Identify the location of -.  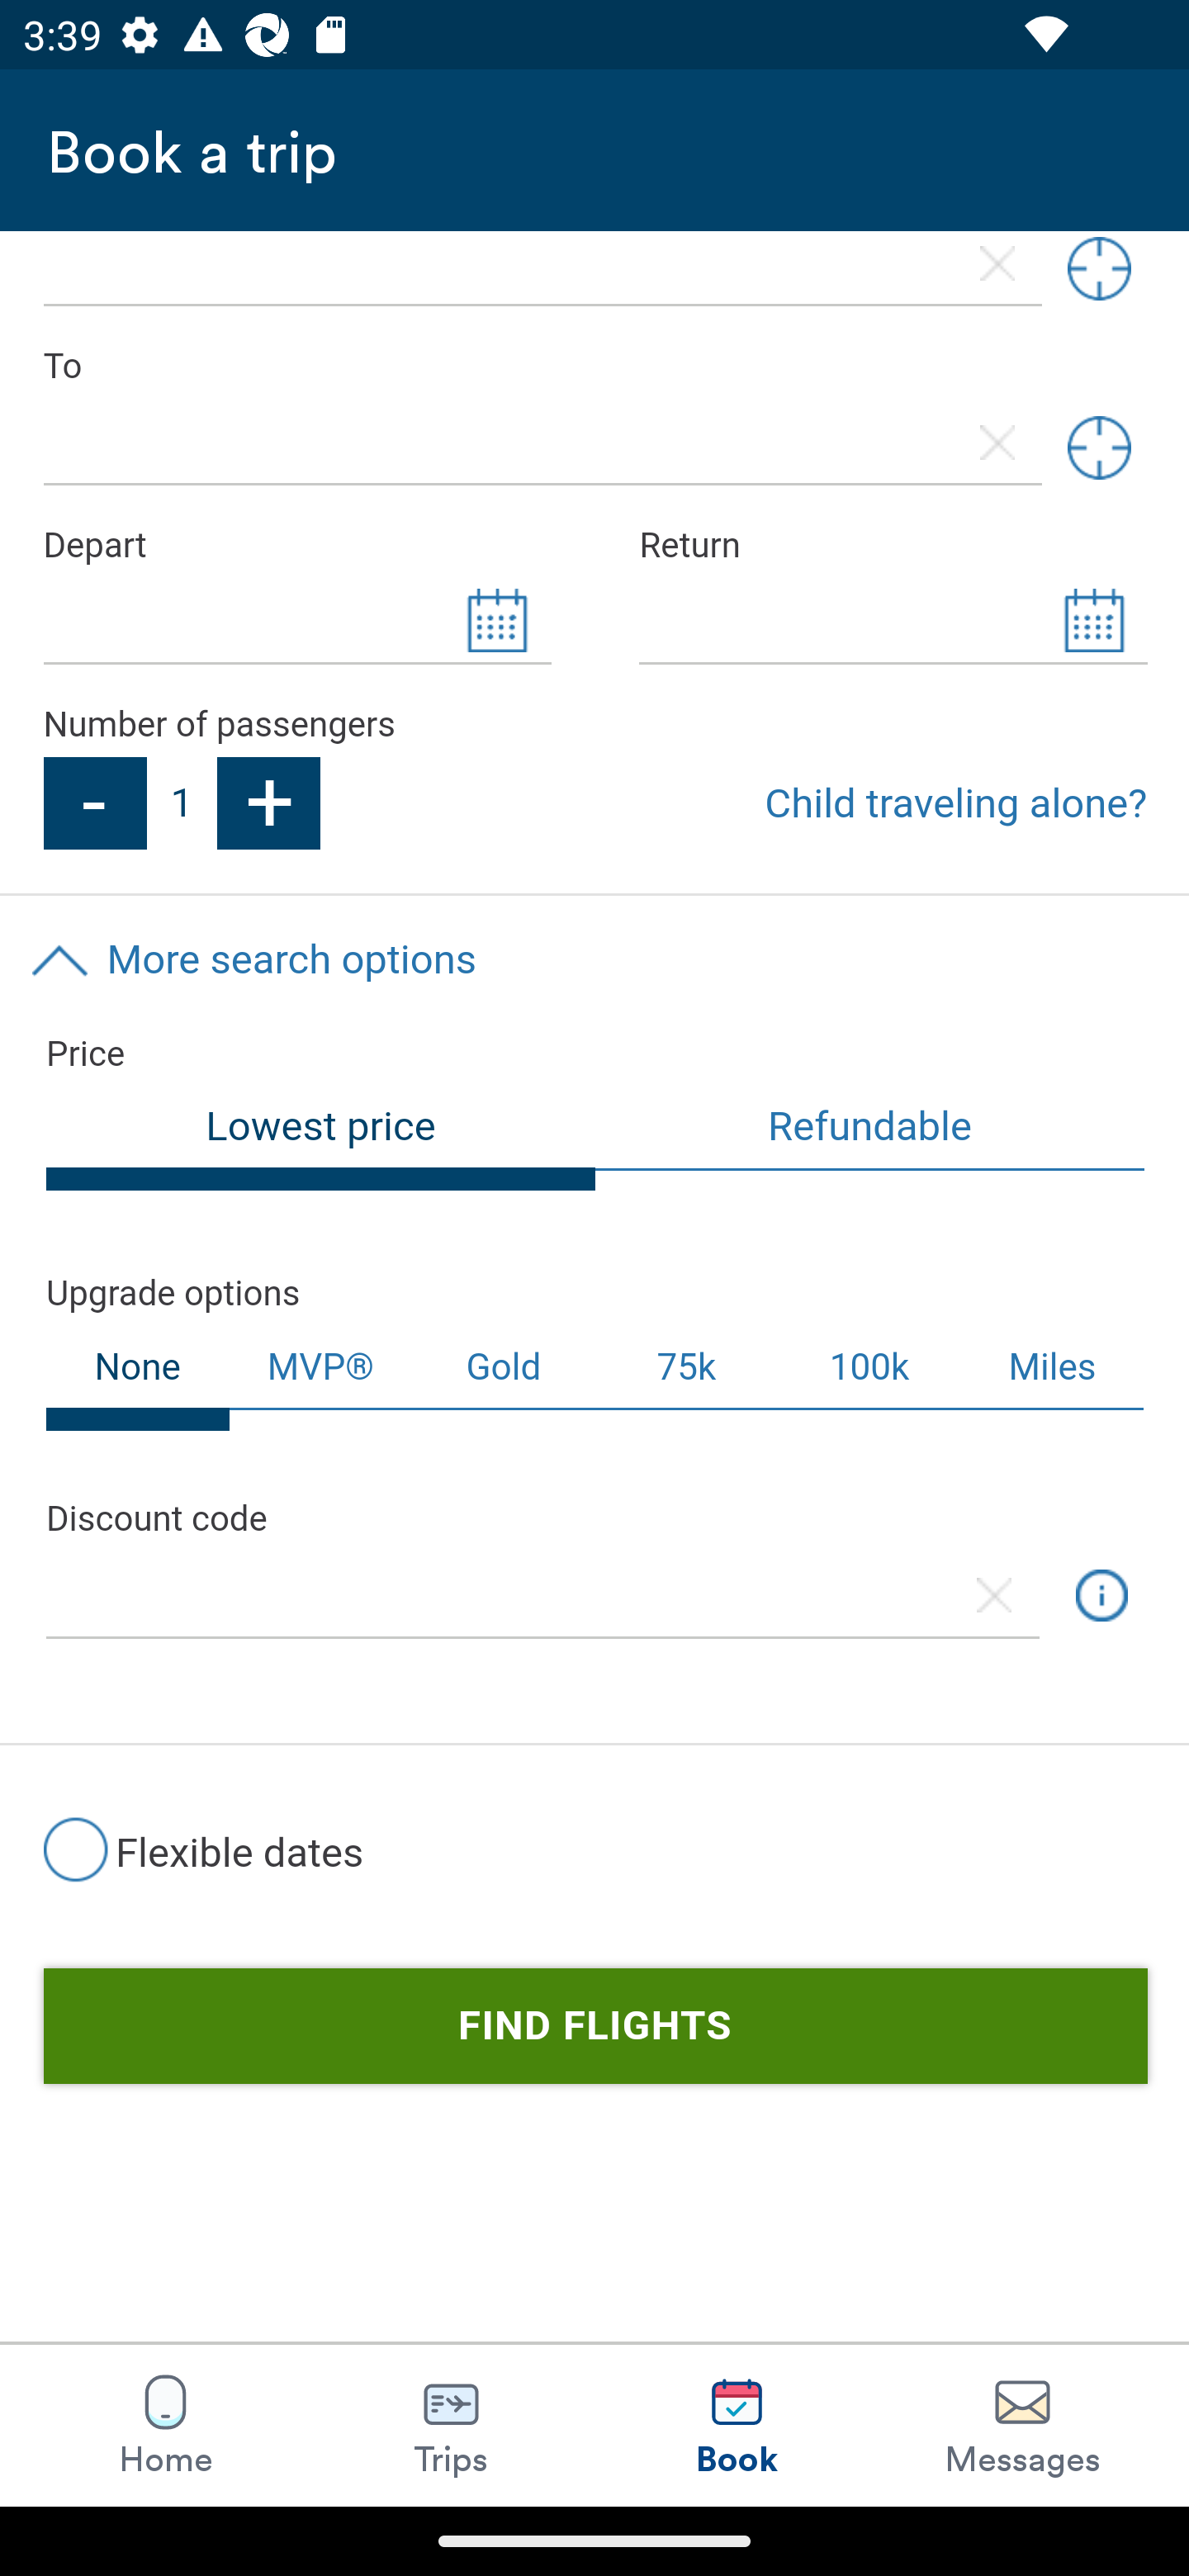
(93, 803).